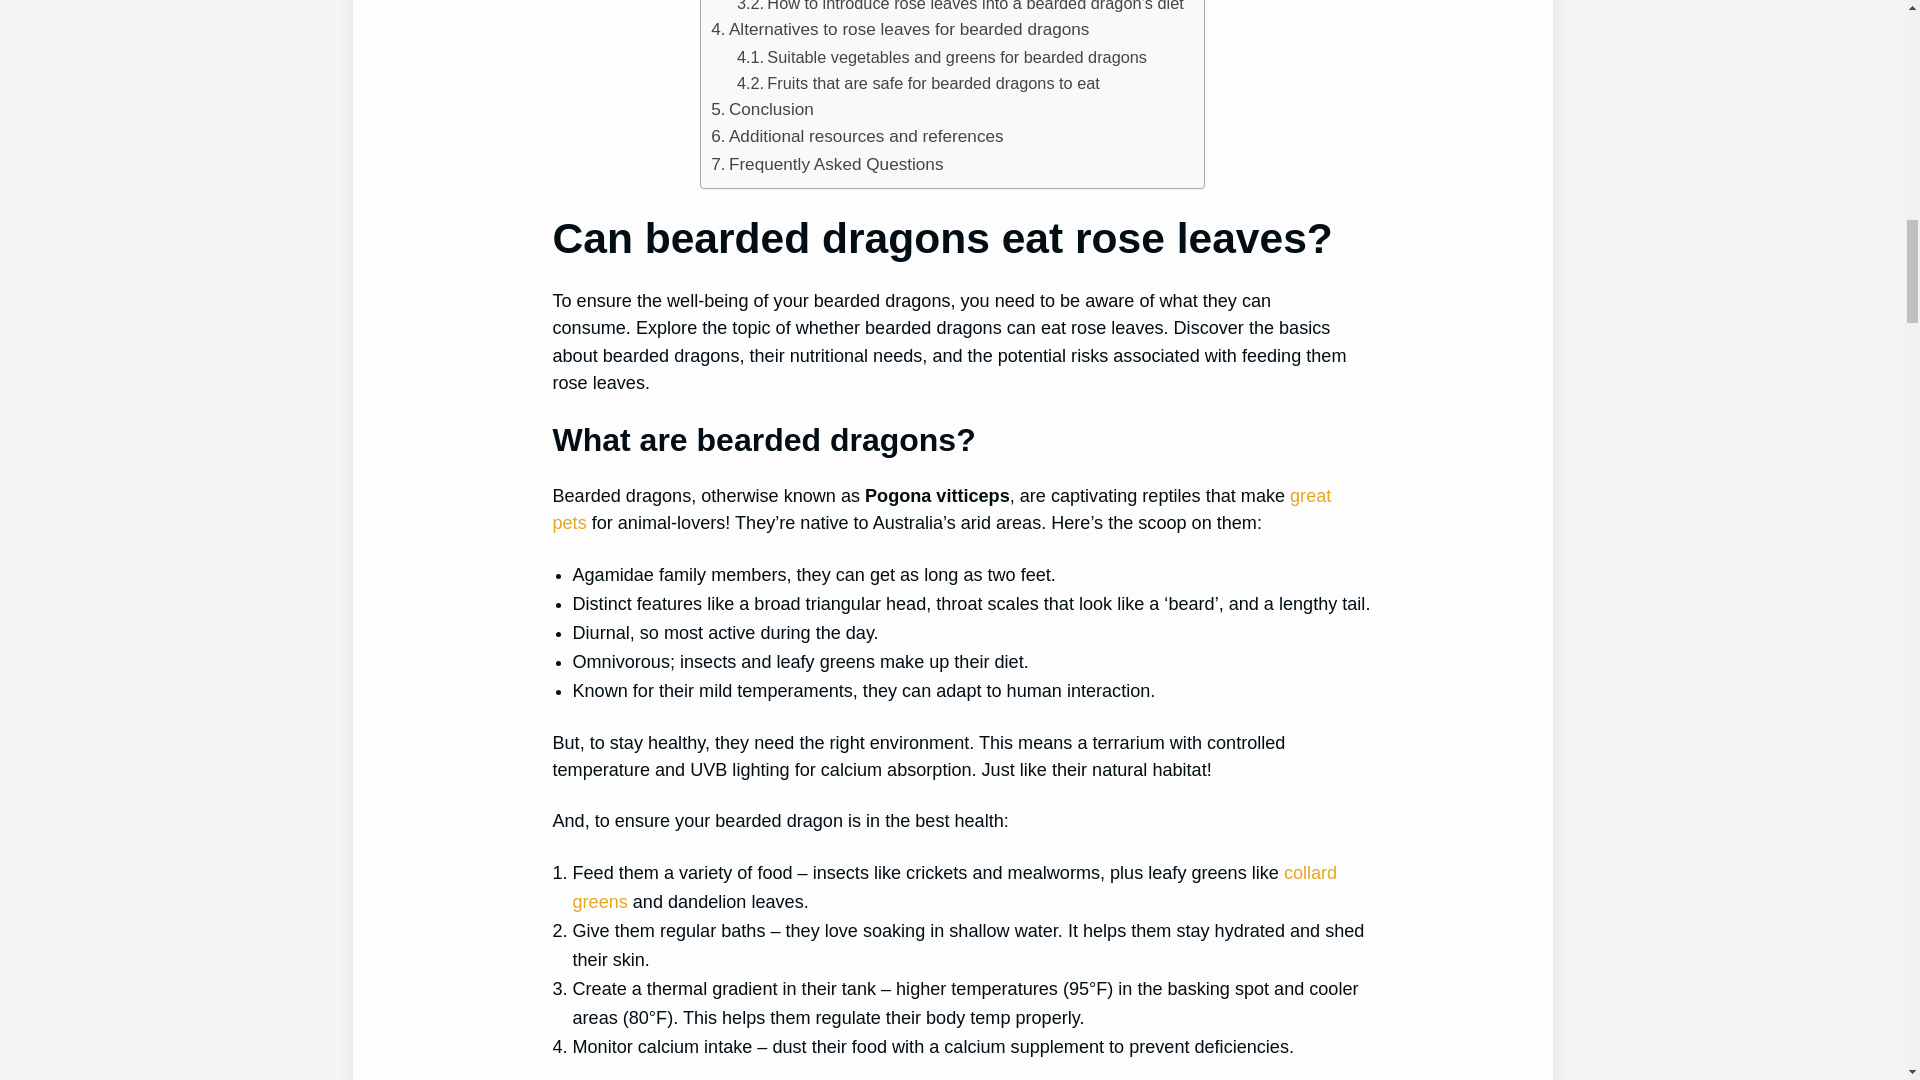 The image size is (1920, 1080). What do you see at coordinates (954, 886) in the screenshot?
I see `collard greens` at bounding box center [954, 886].